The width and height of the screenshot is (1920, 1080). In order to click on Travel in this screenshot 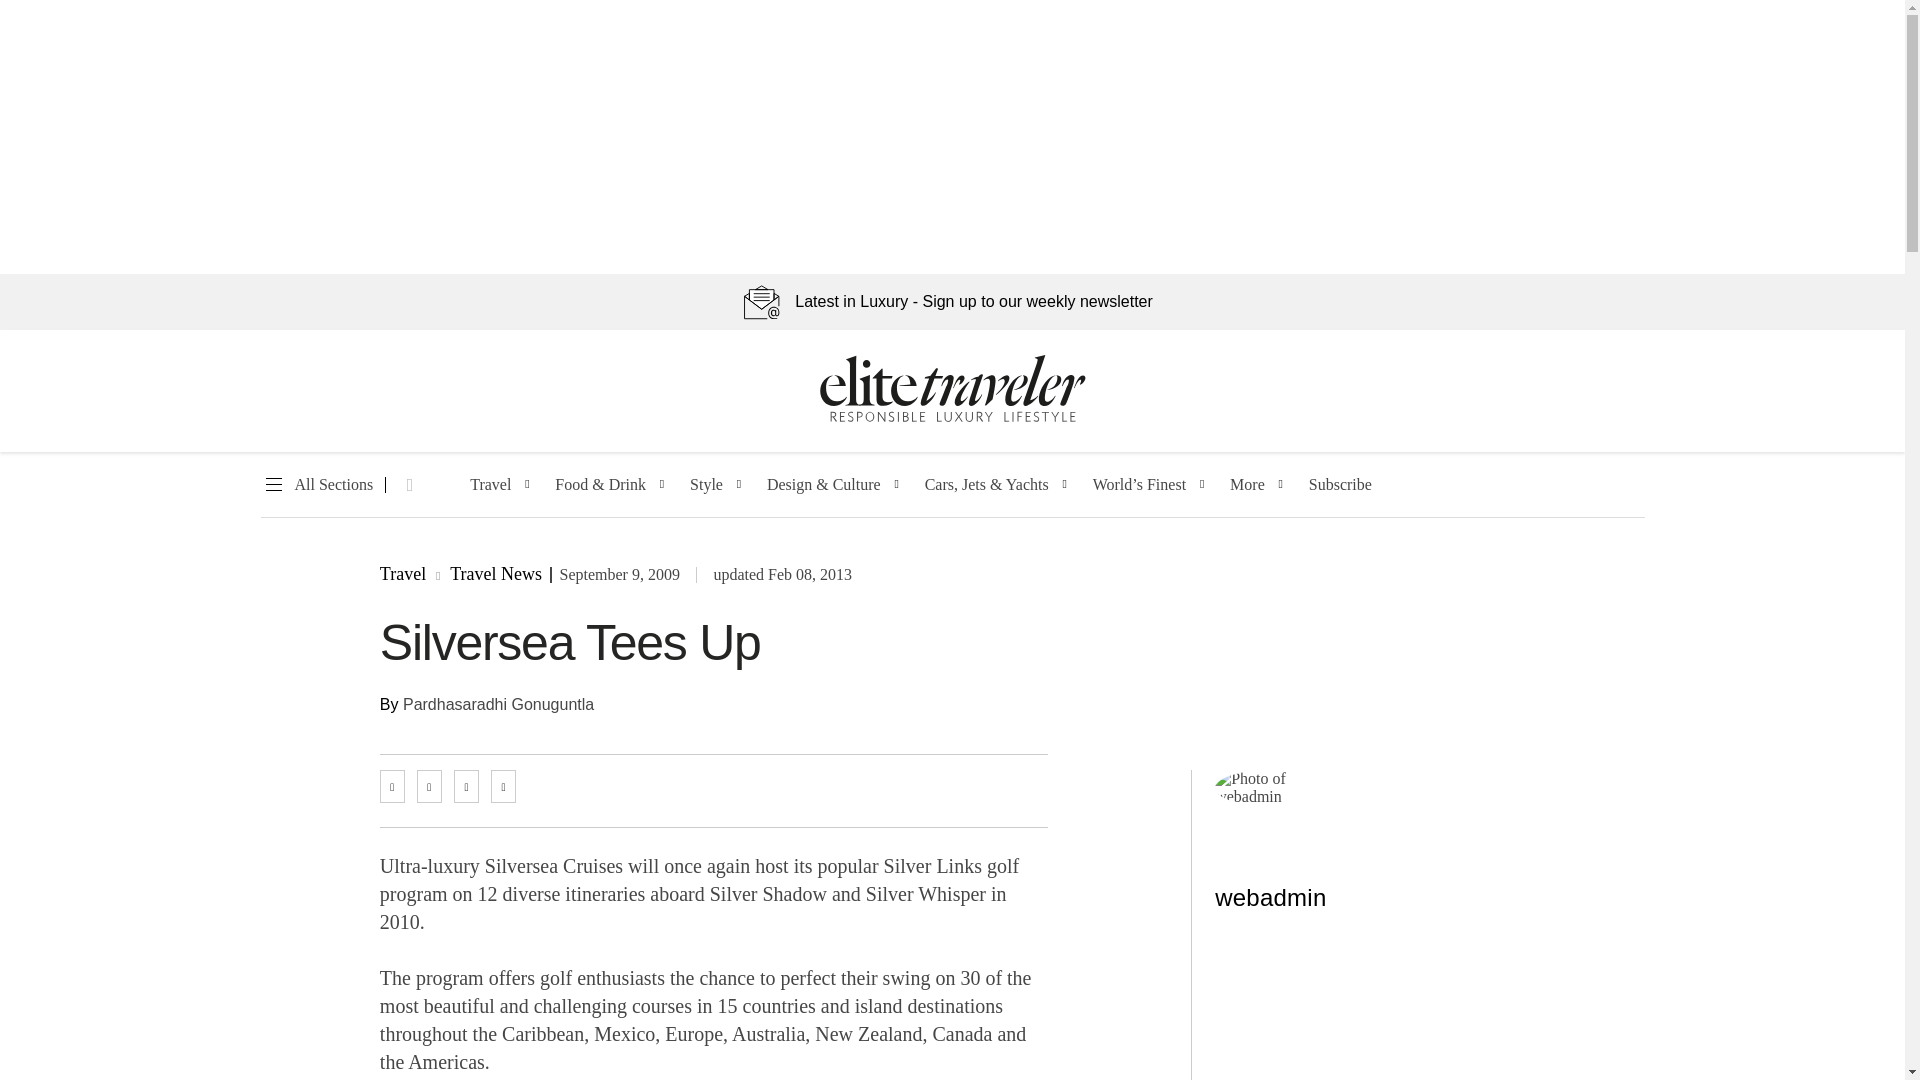, I will do `click(490, 485)`.